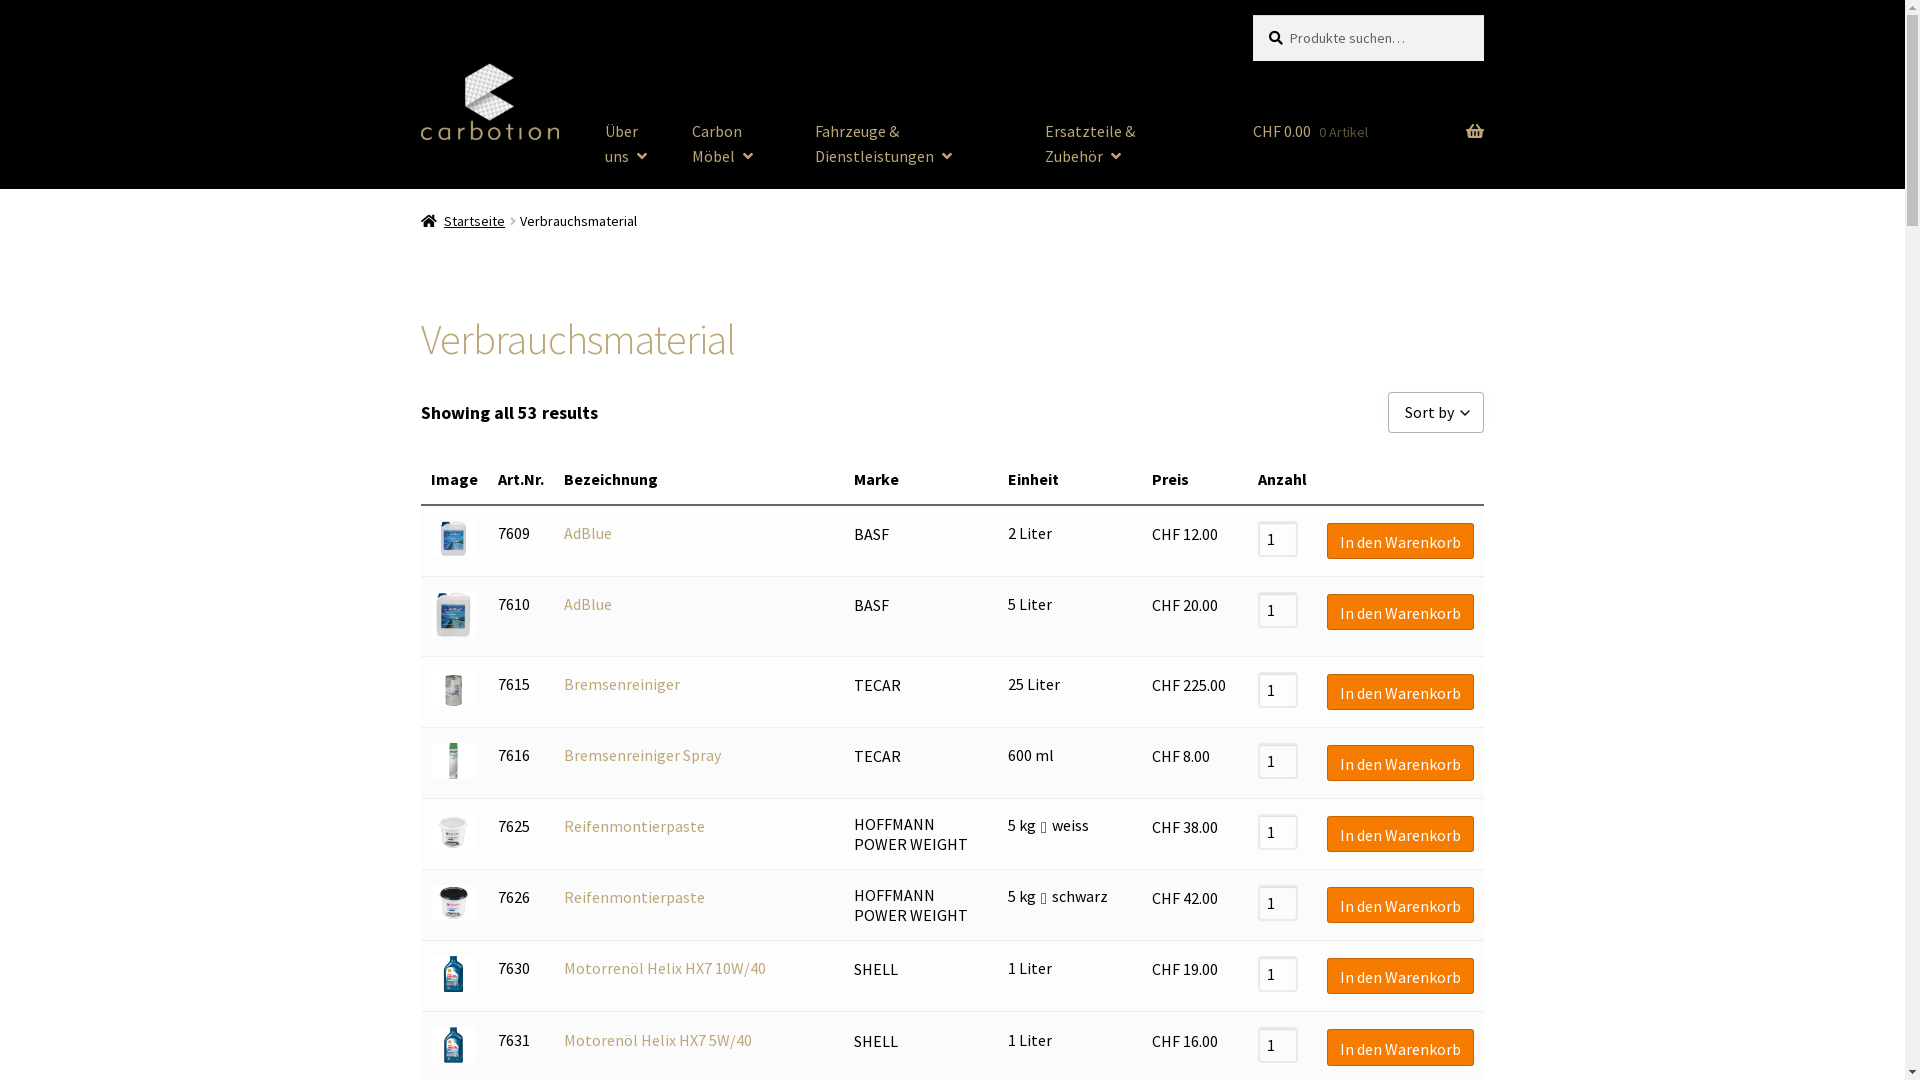  I want to click on 52-Bild 1, so click(454, 614).